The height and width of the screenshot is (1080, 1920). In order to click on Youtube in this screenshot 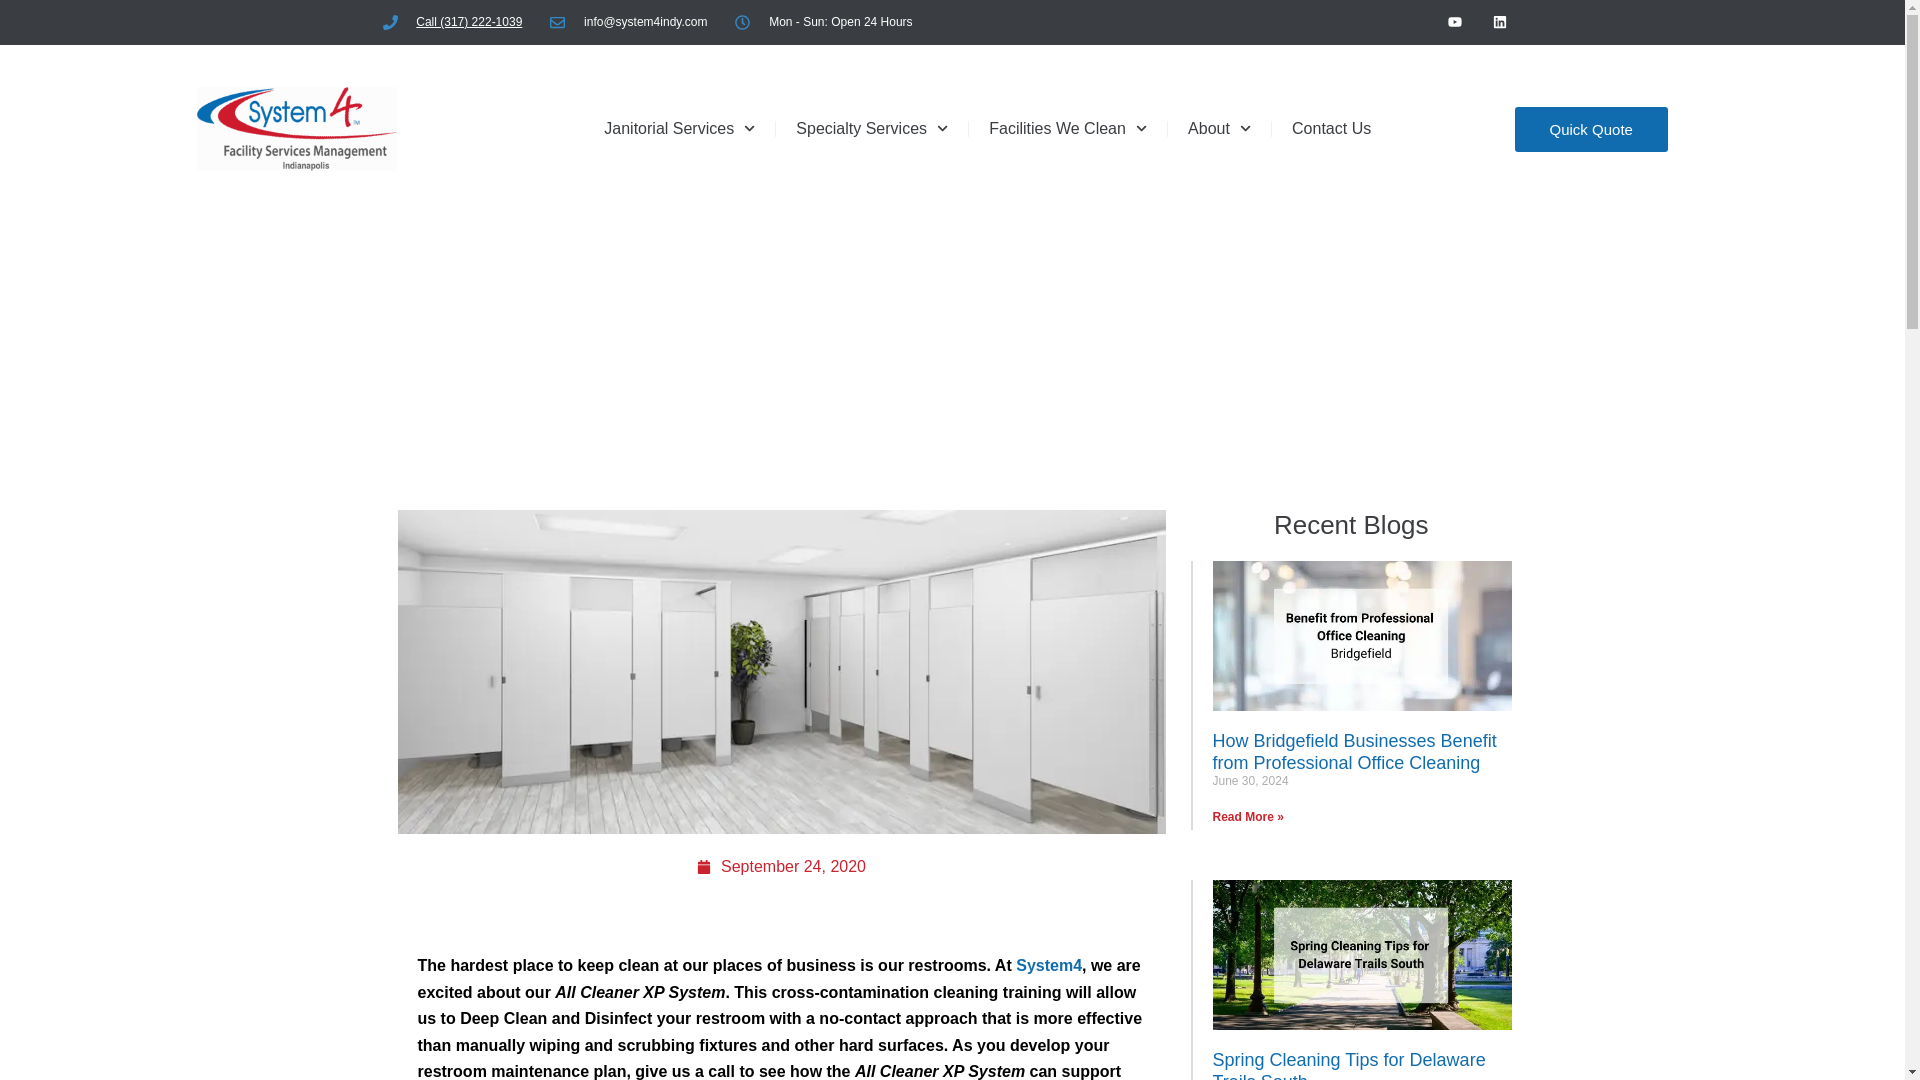, I will do `click(1455, 22)`.